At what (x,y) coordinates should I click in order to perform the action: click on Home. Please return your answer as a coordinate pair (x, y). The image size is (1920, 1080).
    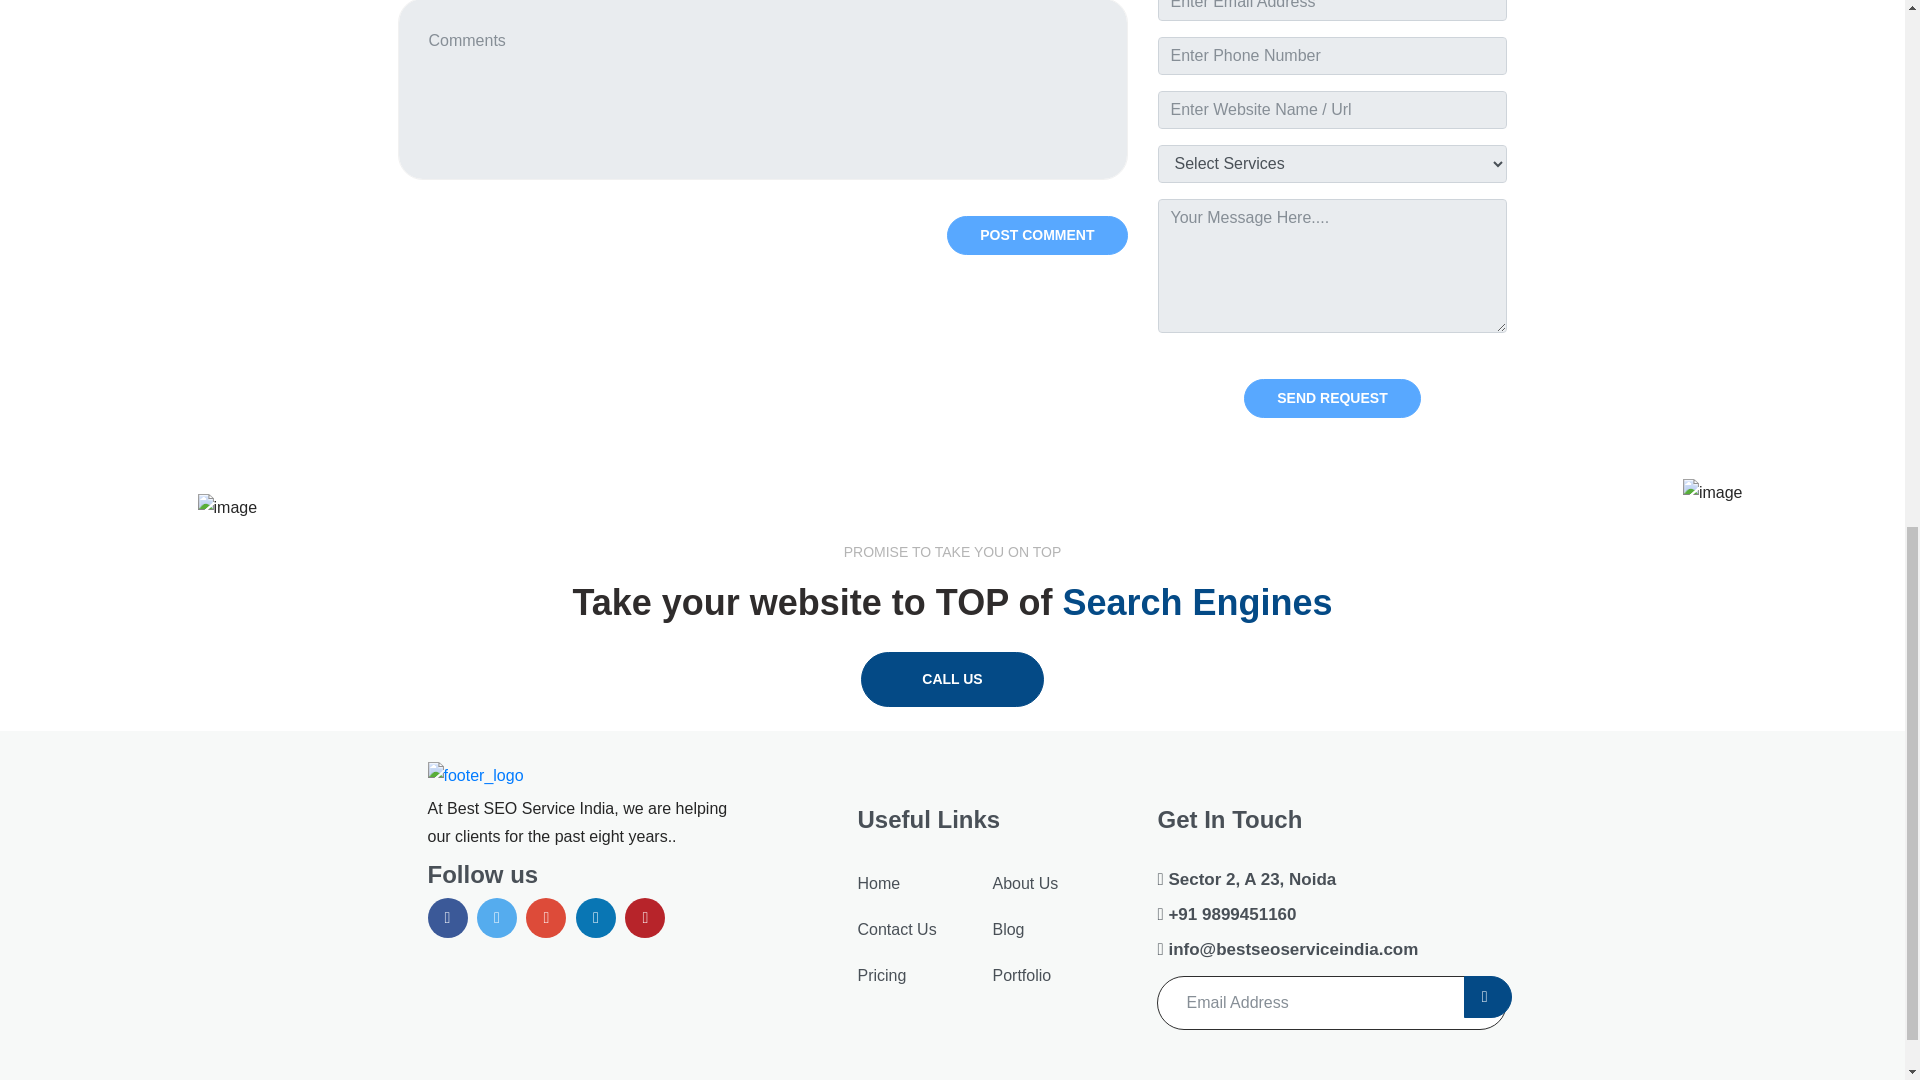
    Looking at the image, I should click on (878, 883).